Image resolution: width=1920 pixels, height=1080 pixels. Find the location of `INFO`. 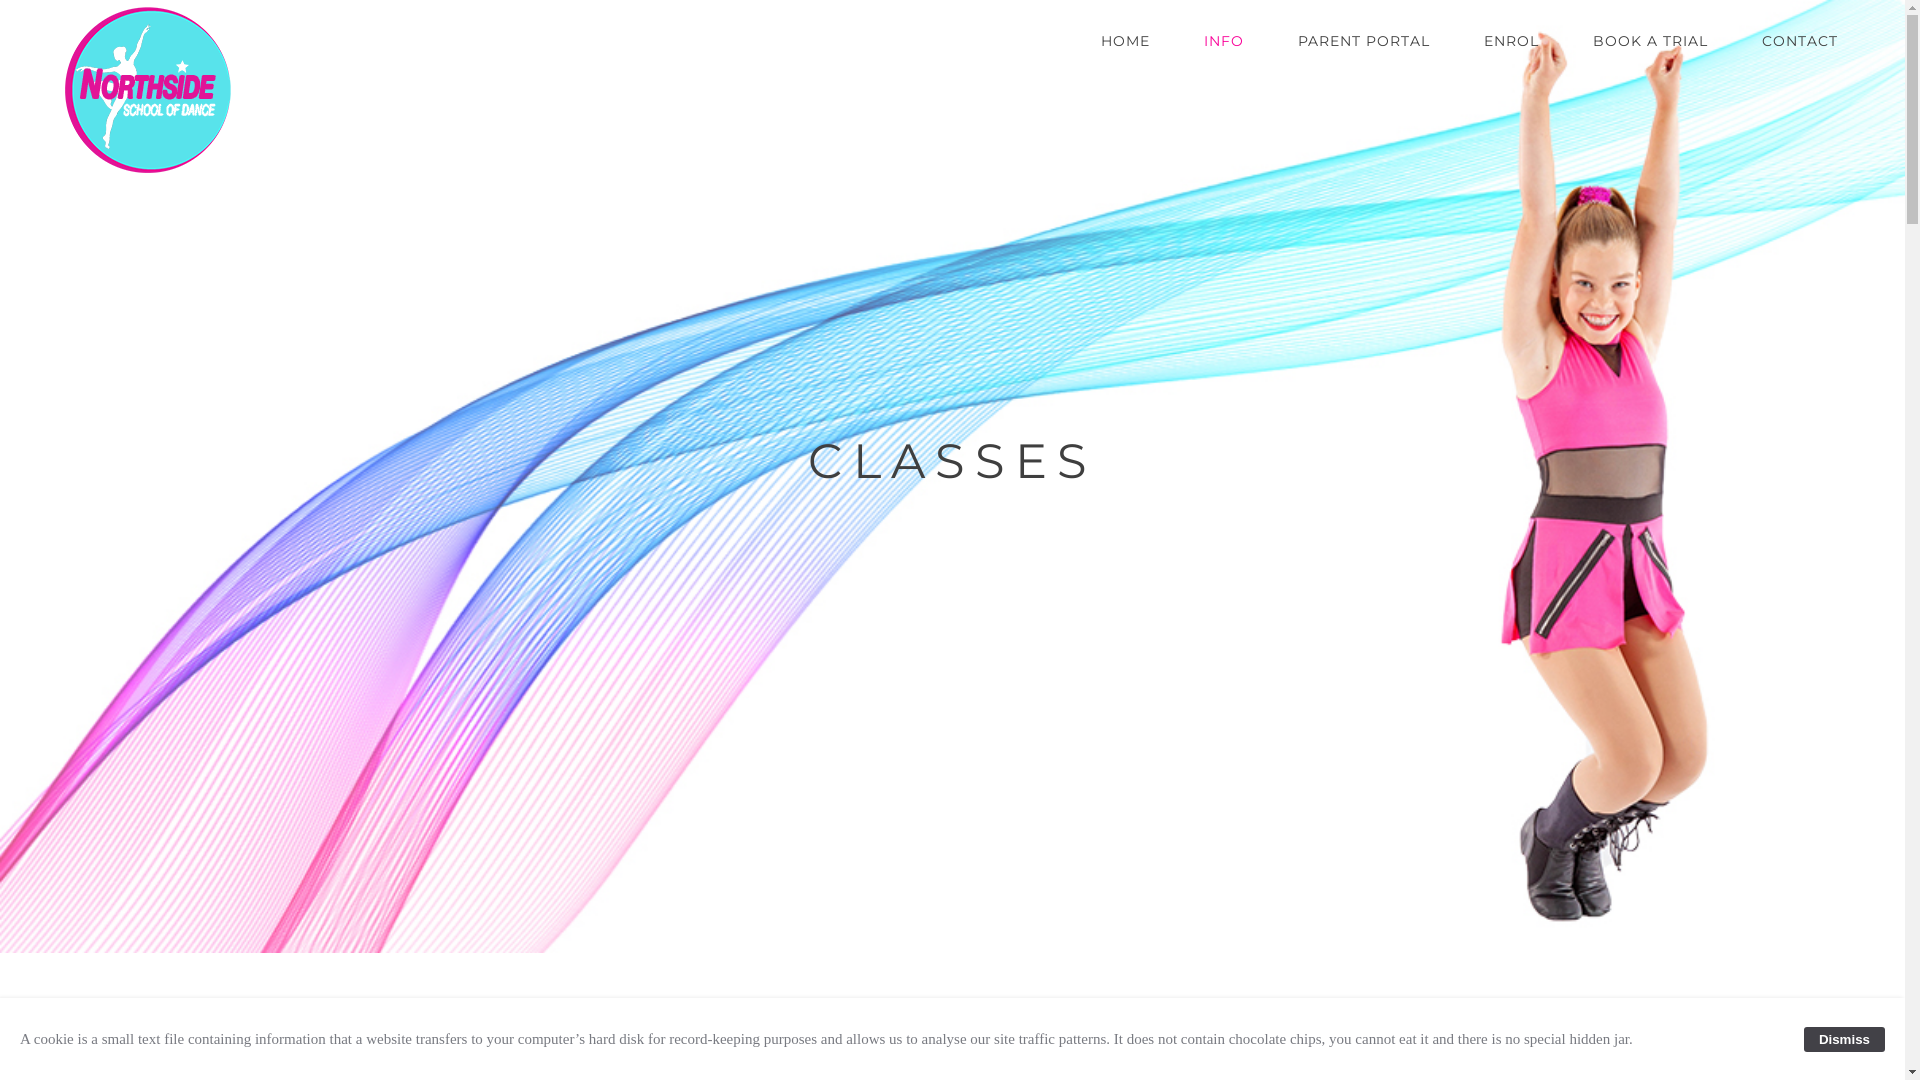

INFO is located at coordinates (1224, 56).